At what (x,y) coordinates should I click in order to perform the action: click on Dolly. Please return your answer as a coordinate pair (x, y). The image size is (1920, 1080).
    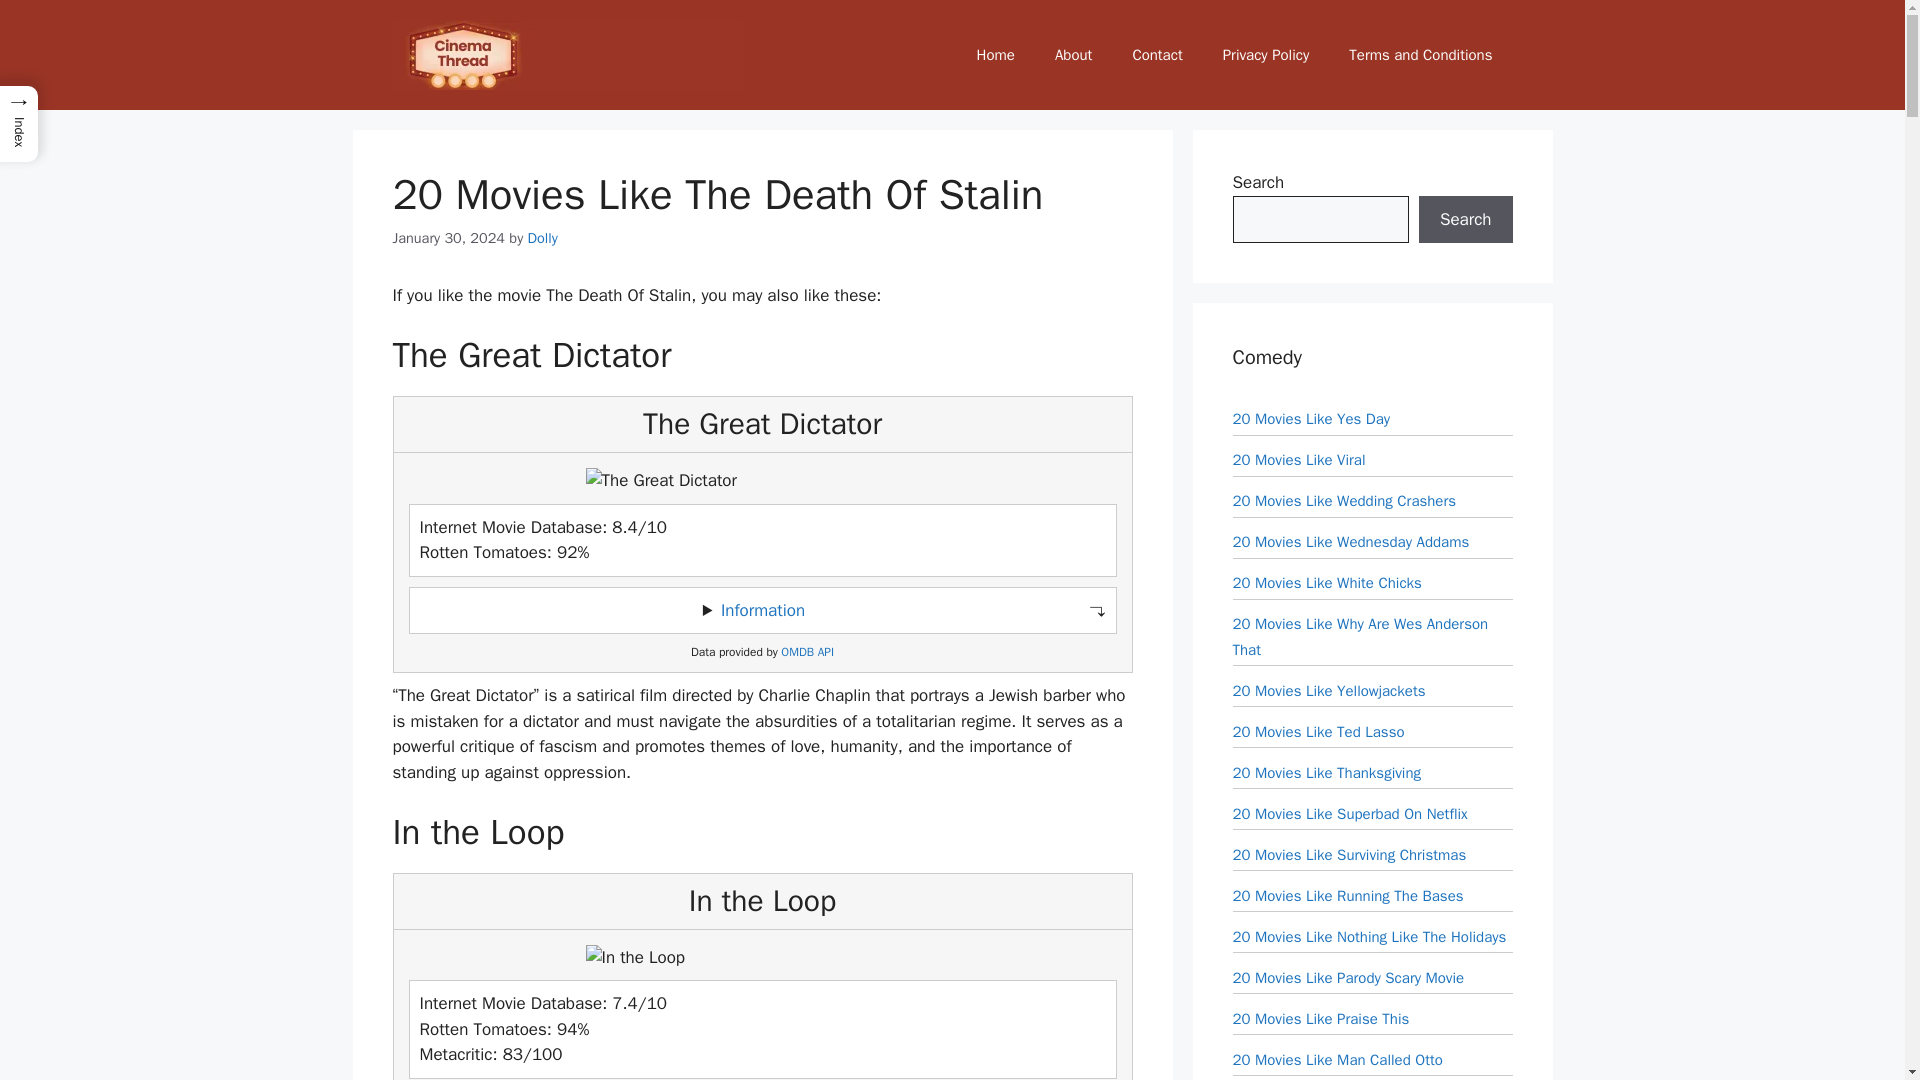
    Looking at the image, I should click on (543, 238).